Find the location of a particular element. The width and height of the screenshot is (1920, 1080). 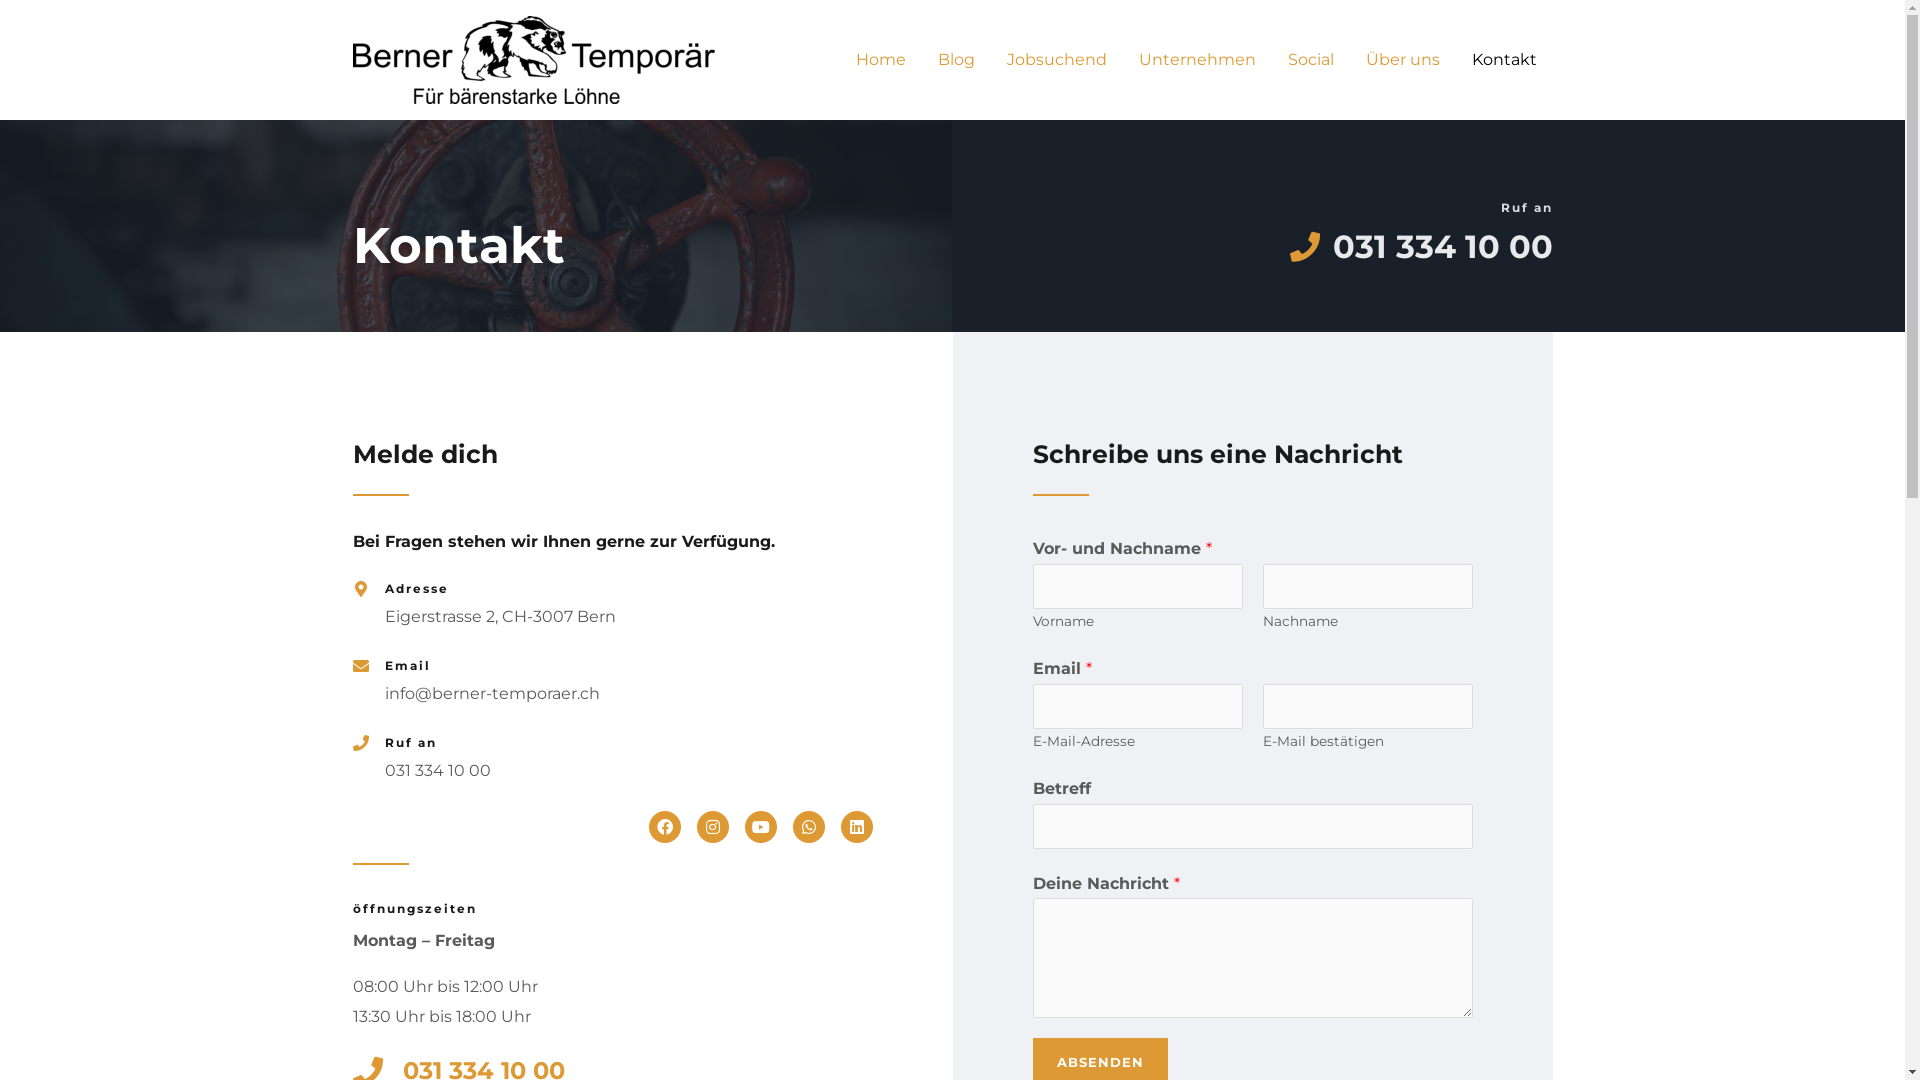

Whatsapp is located at coordinates (808, 827).